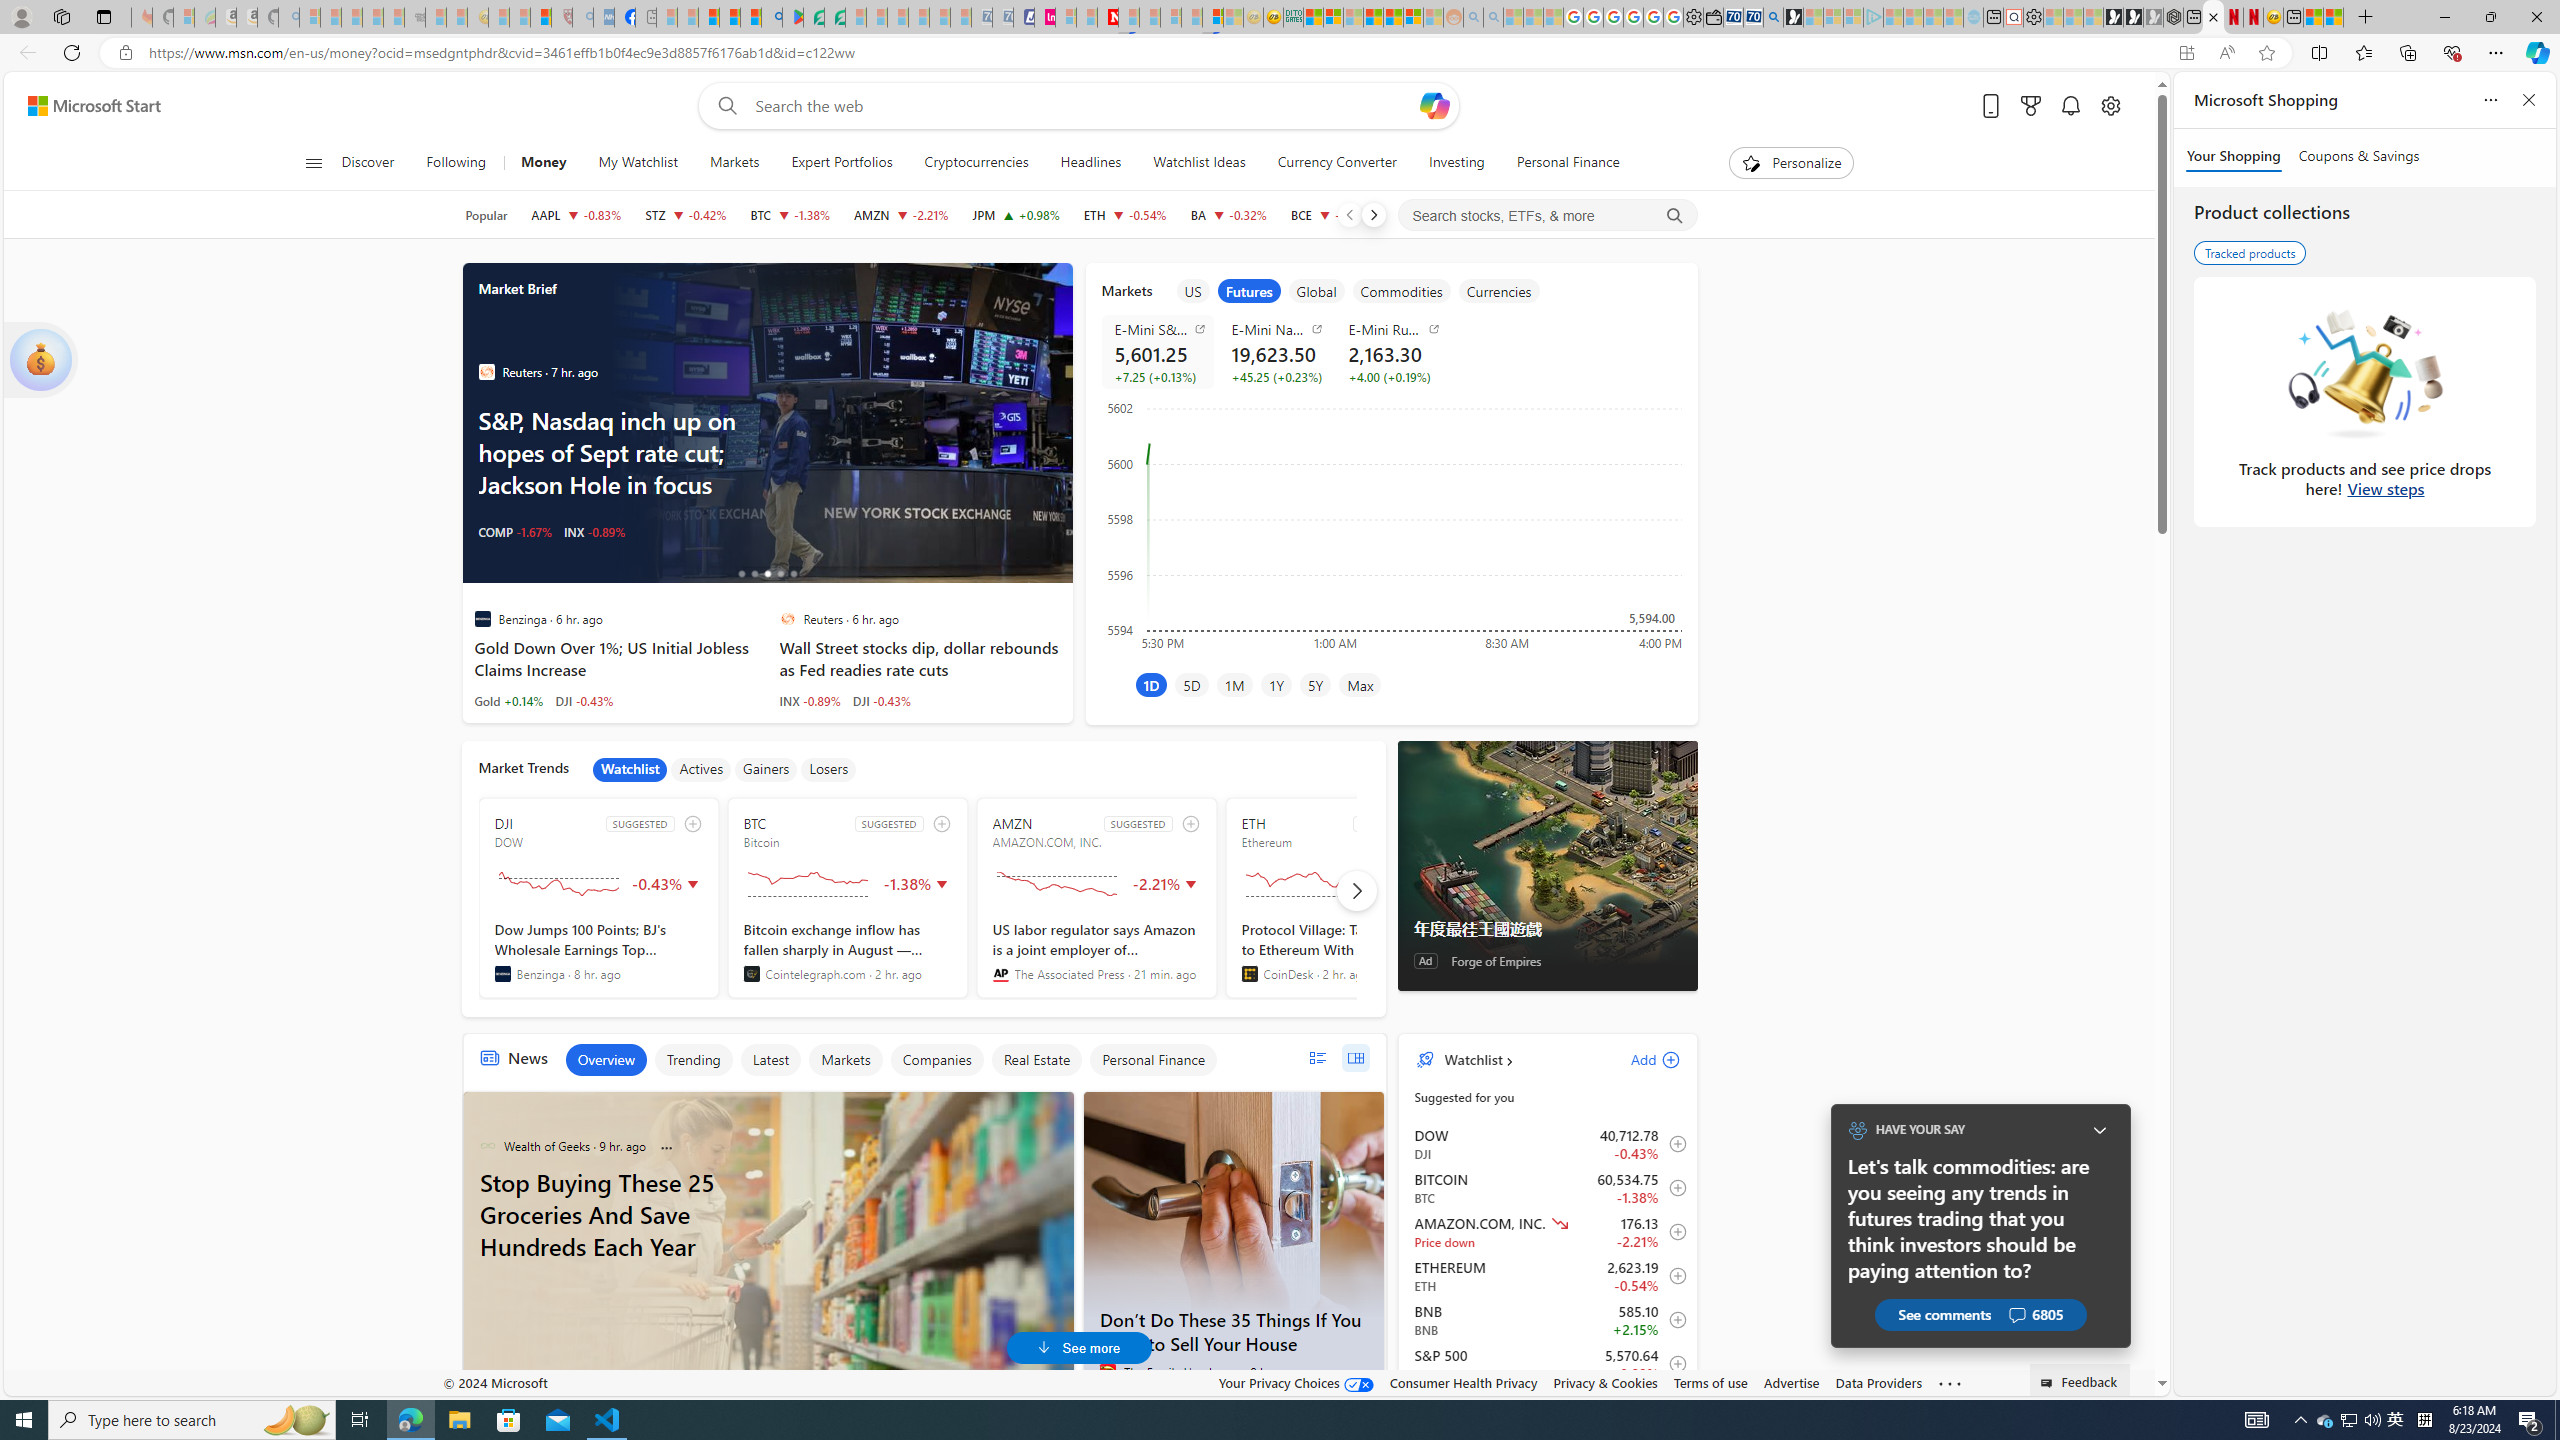  Describe the element at coordinates (1711, 1382) in the screenshot. I see `Terms of use` at that location.